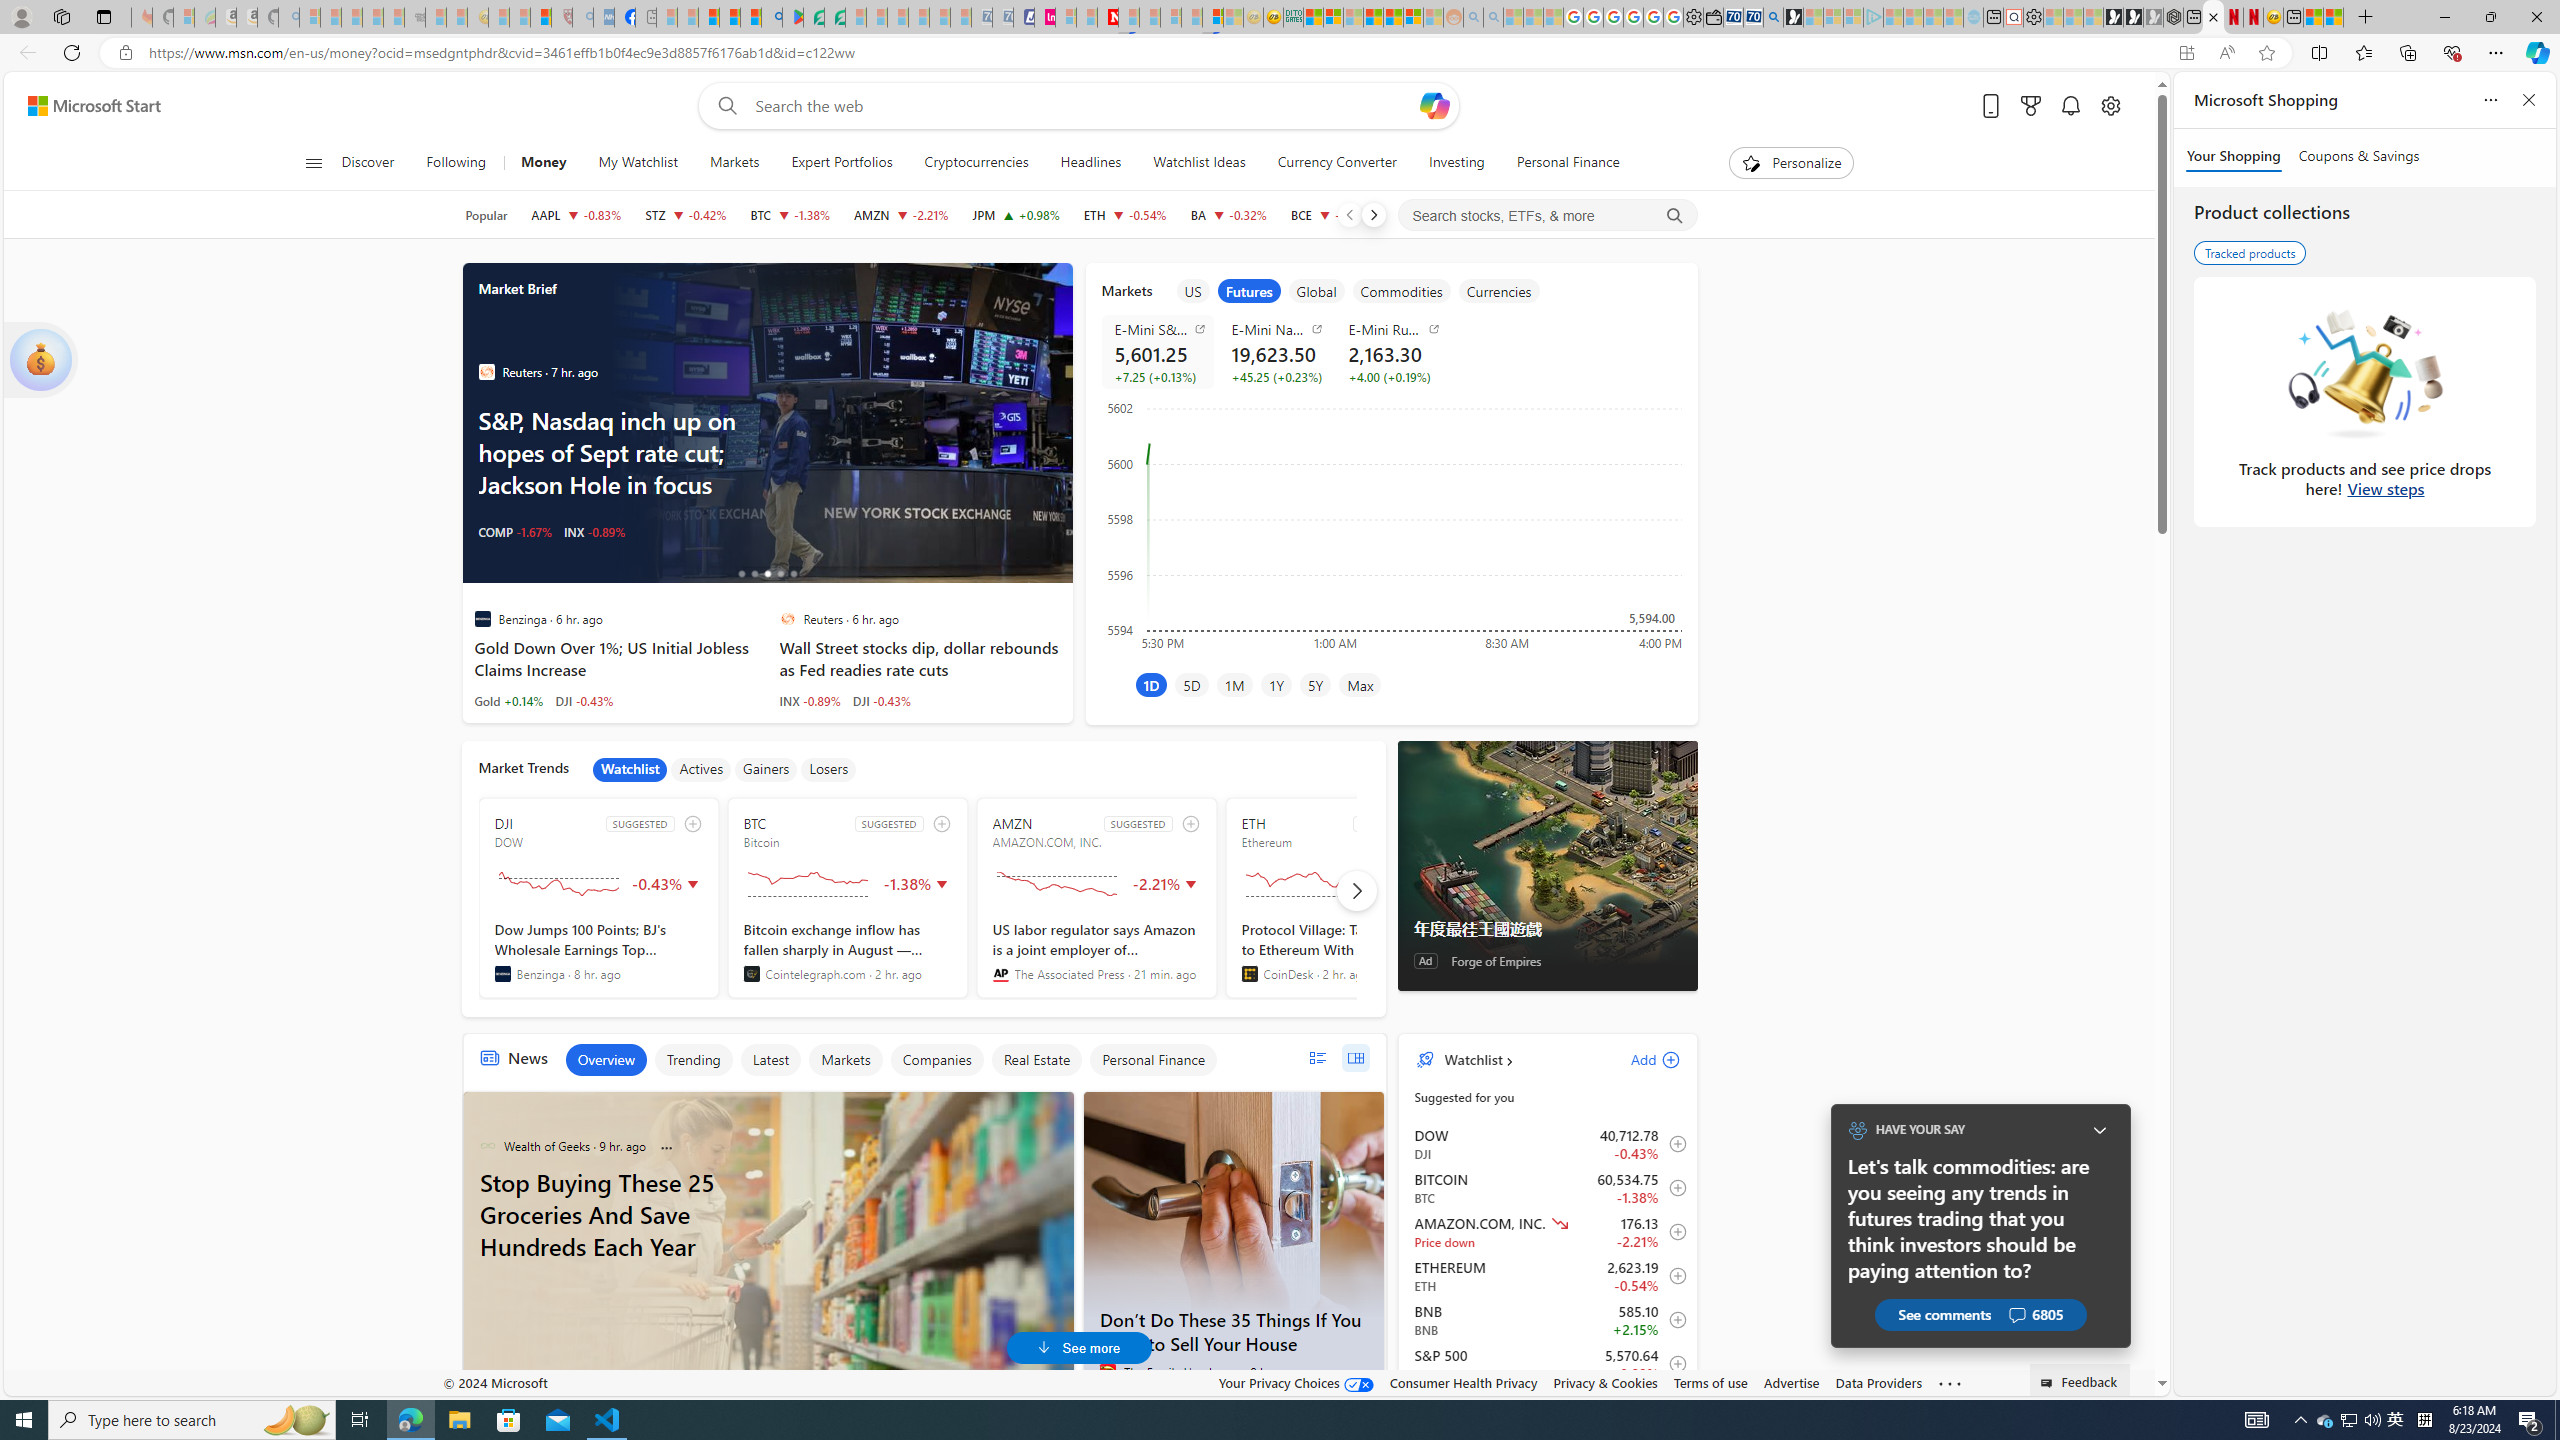  Describe the element at coordinates (1711, 1382) in the screenshot. I see `Terms of use` at that location.